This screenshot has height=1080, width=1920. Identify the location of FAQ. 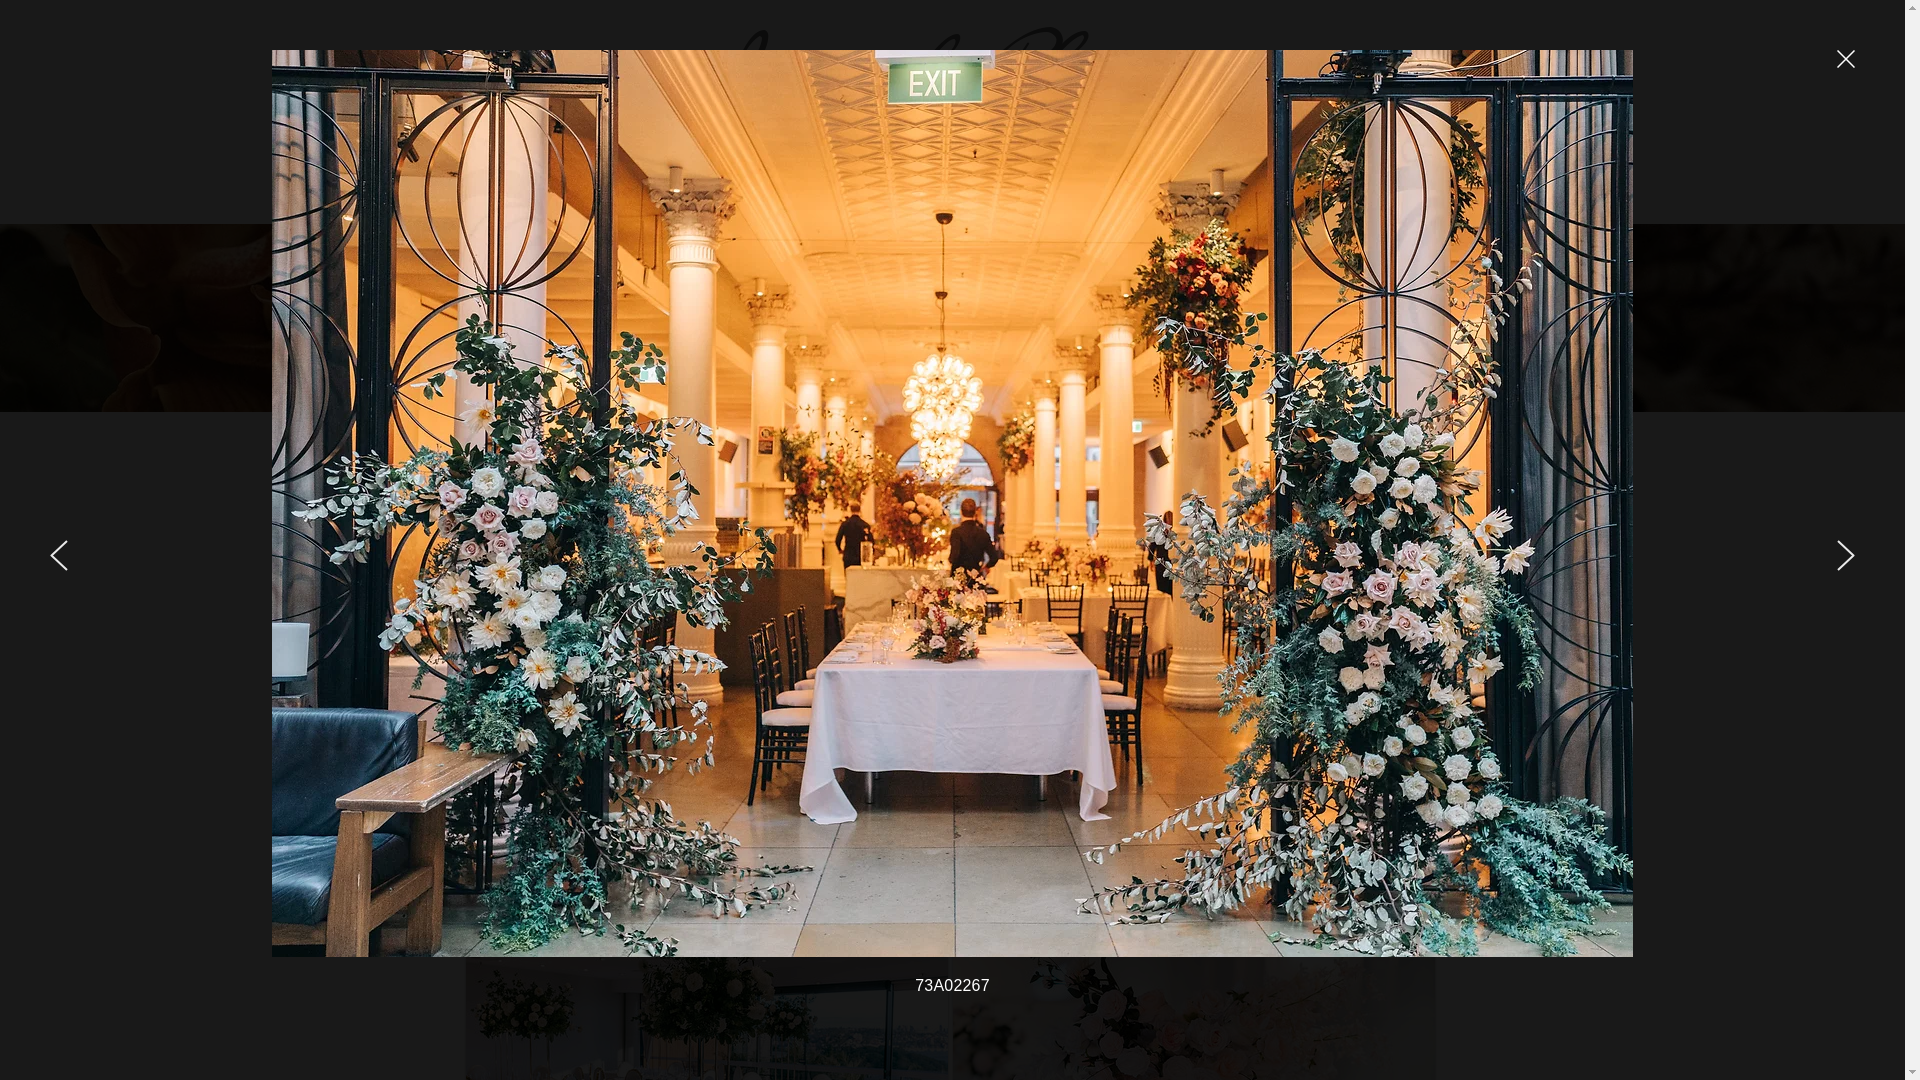
(1068, 200).